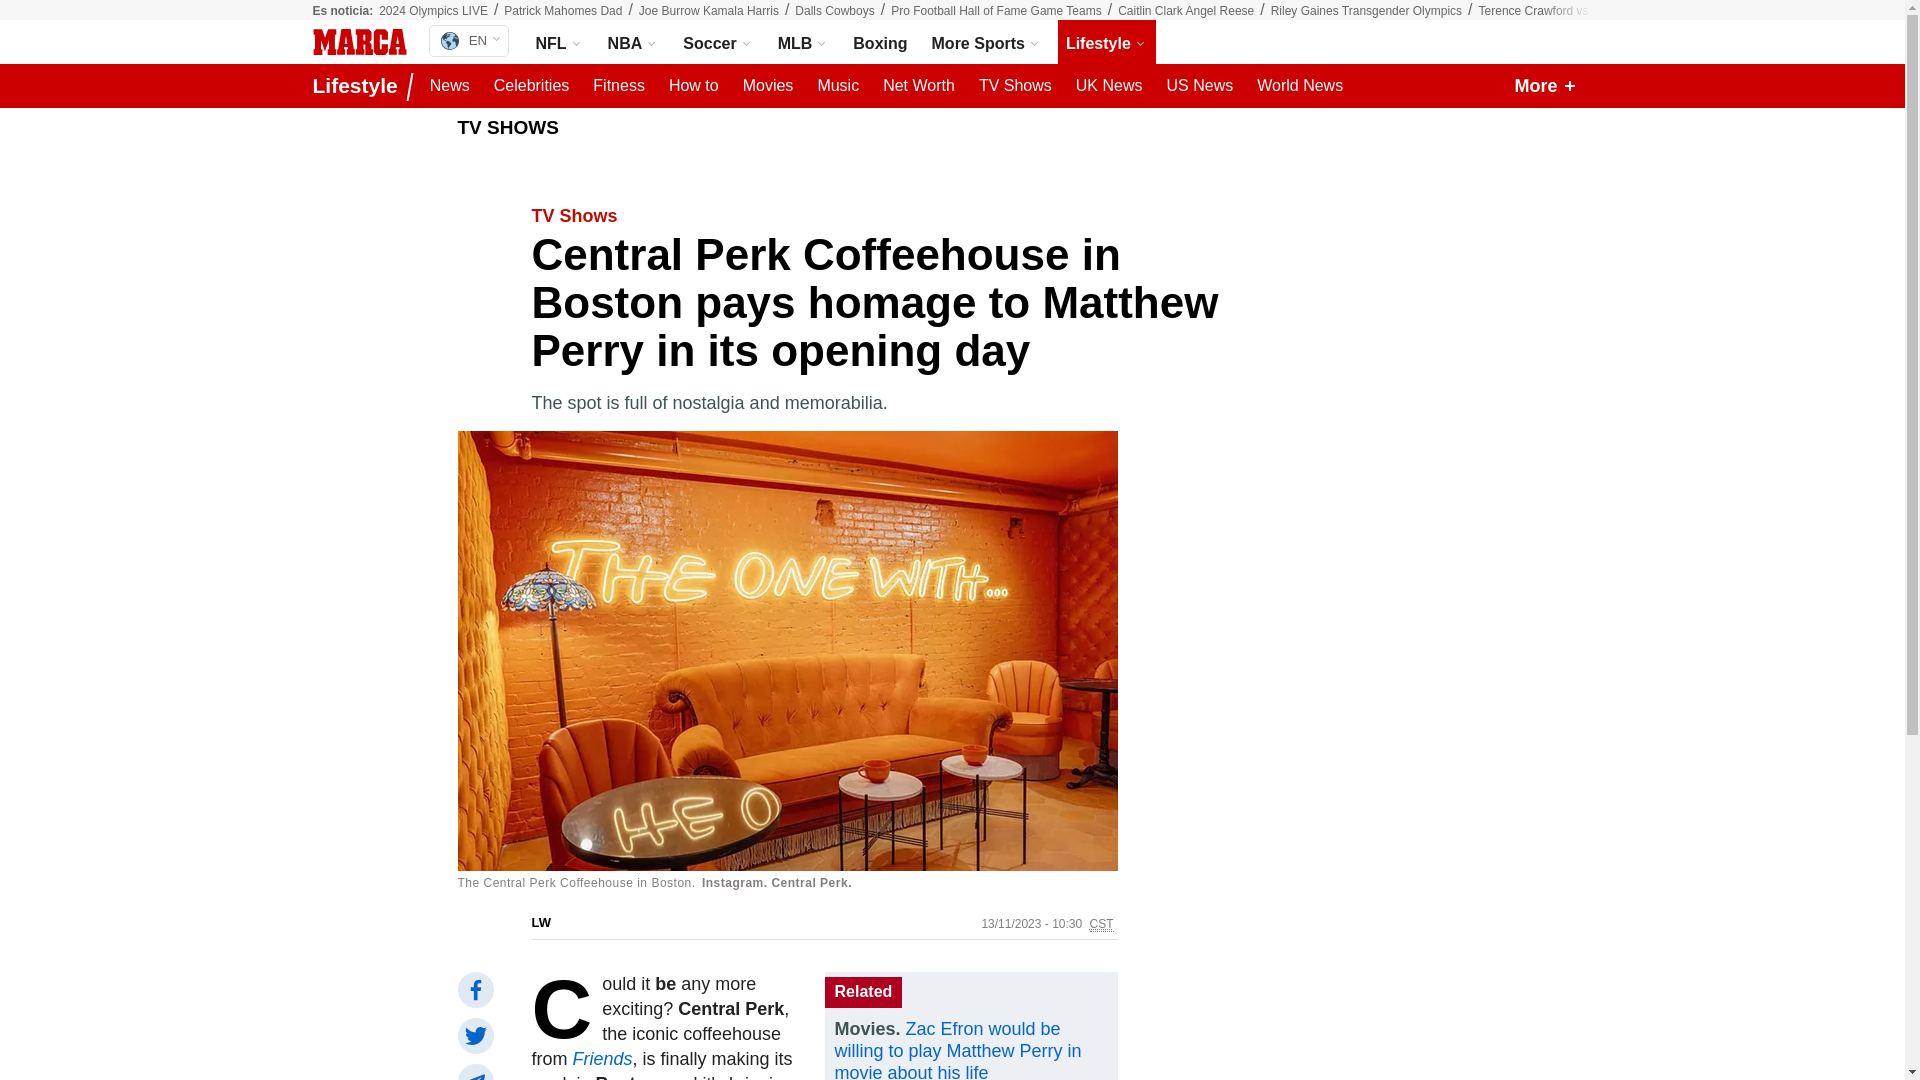 The image size is (1920, 1080). What do you see at coordinates (1577, 11) in the screenshot?
I see `Celebrities` at bounding box center [1577, 11].